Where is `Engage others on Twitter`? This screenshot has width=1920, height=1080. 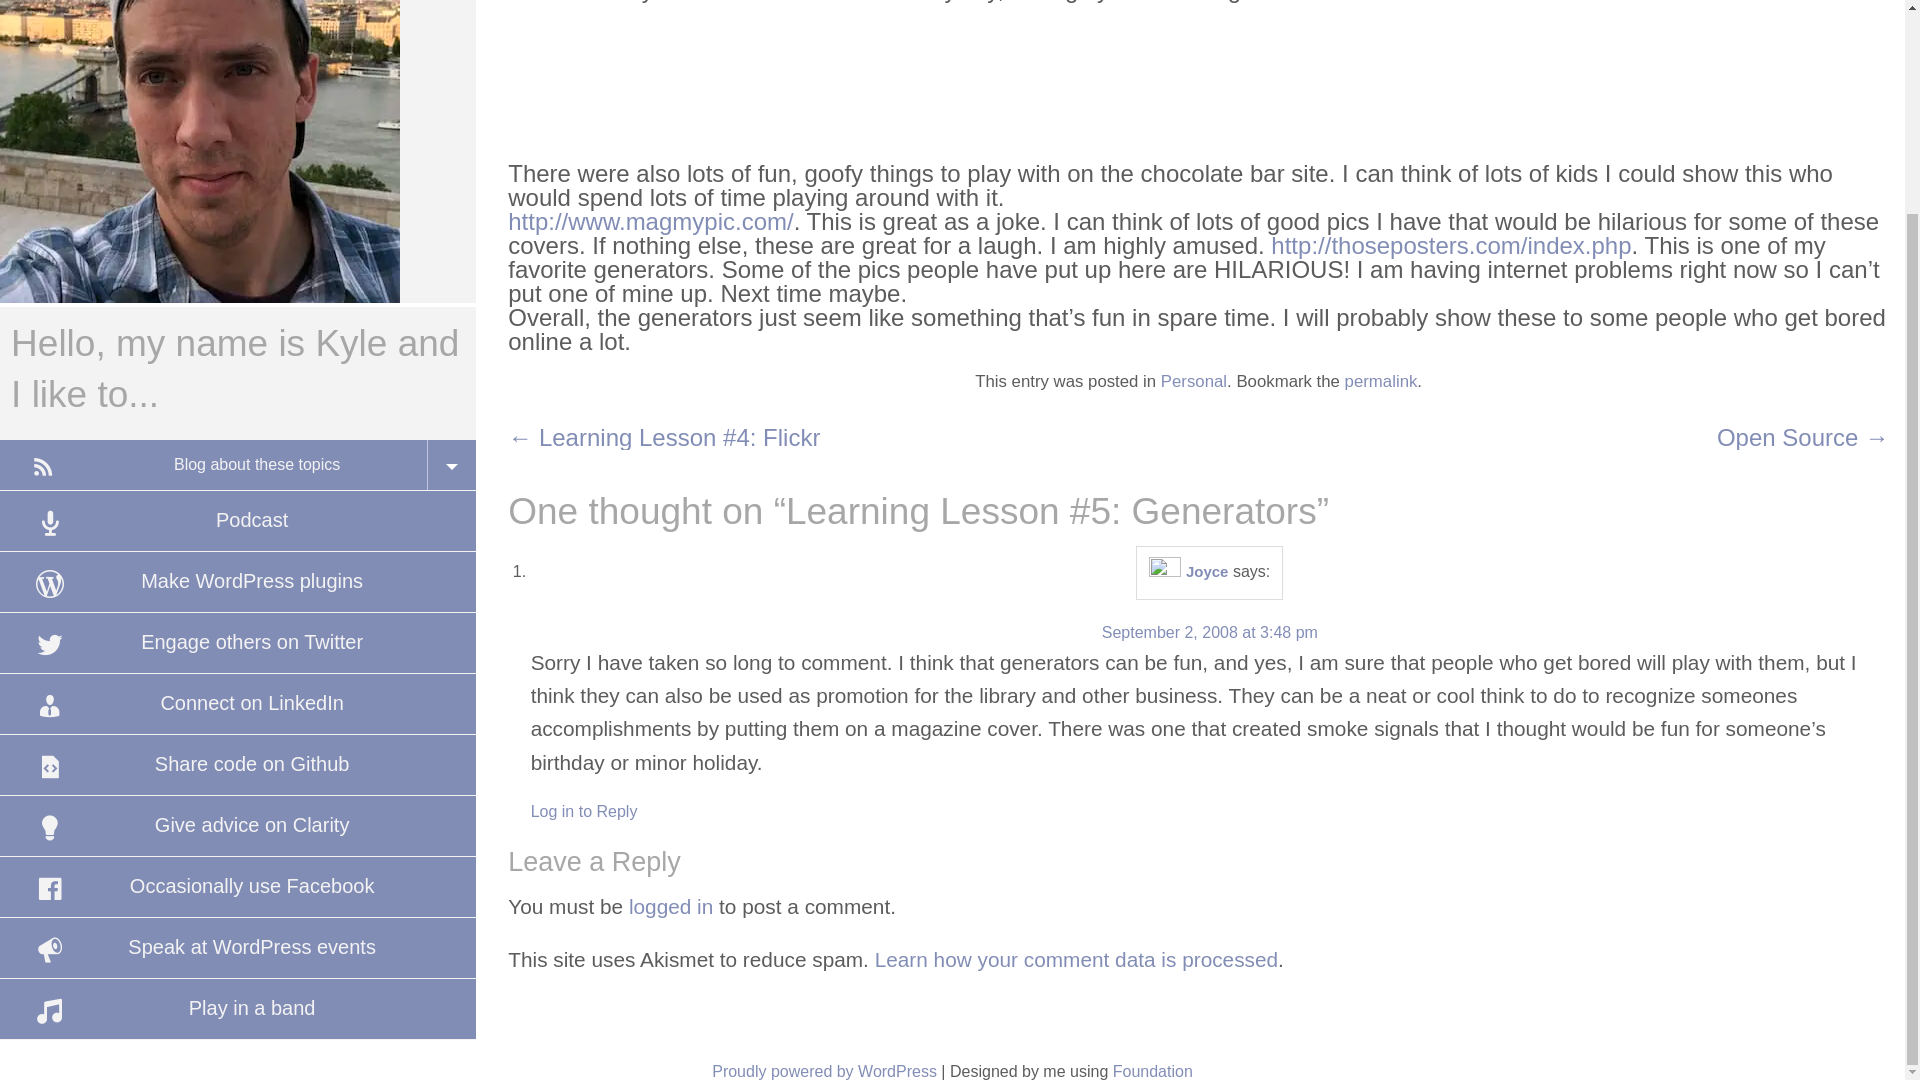 Engage others on Twitter is located at coordinates (238, 642).